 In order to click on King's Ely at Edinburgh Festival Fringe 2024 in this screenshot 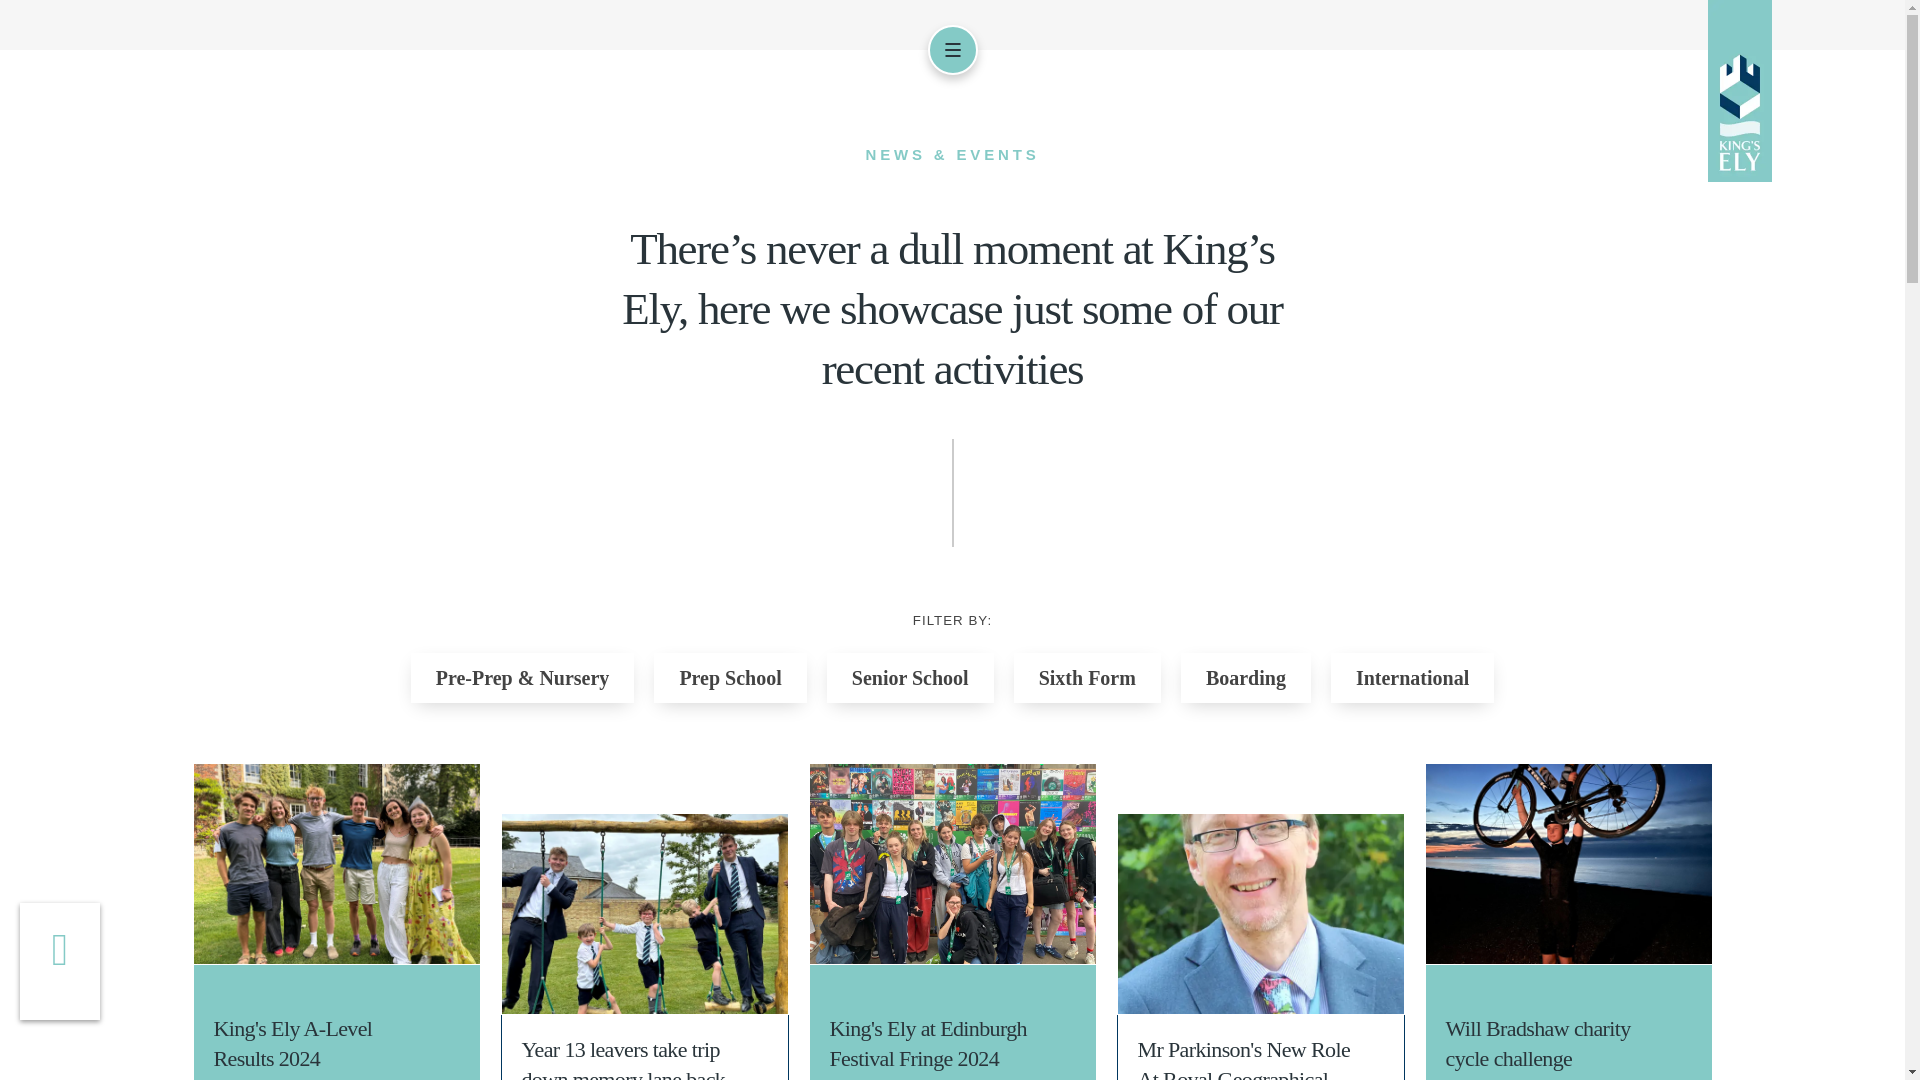, I will do `click(953, 864)`.